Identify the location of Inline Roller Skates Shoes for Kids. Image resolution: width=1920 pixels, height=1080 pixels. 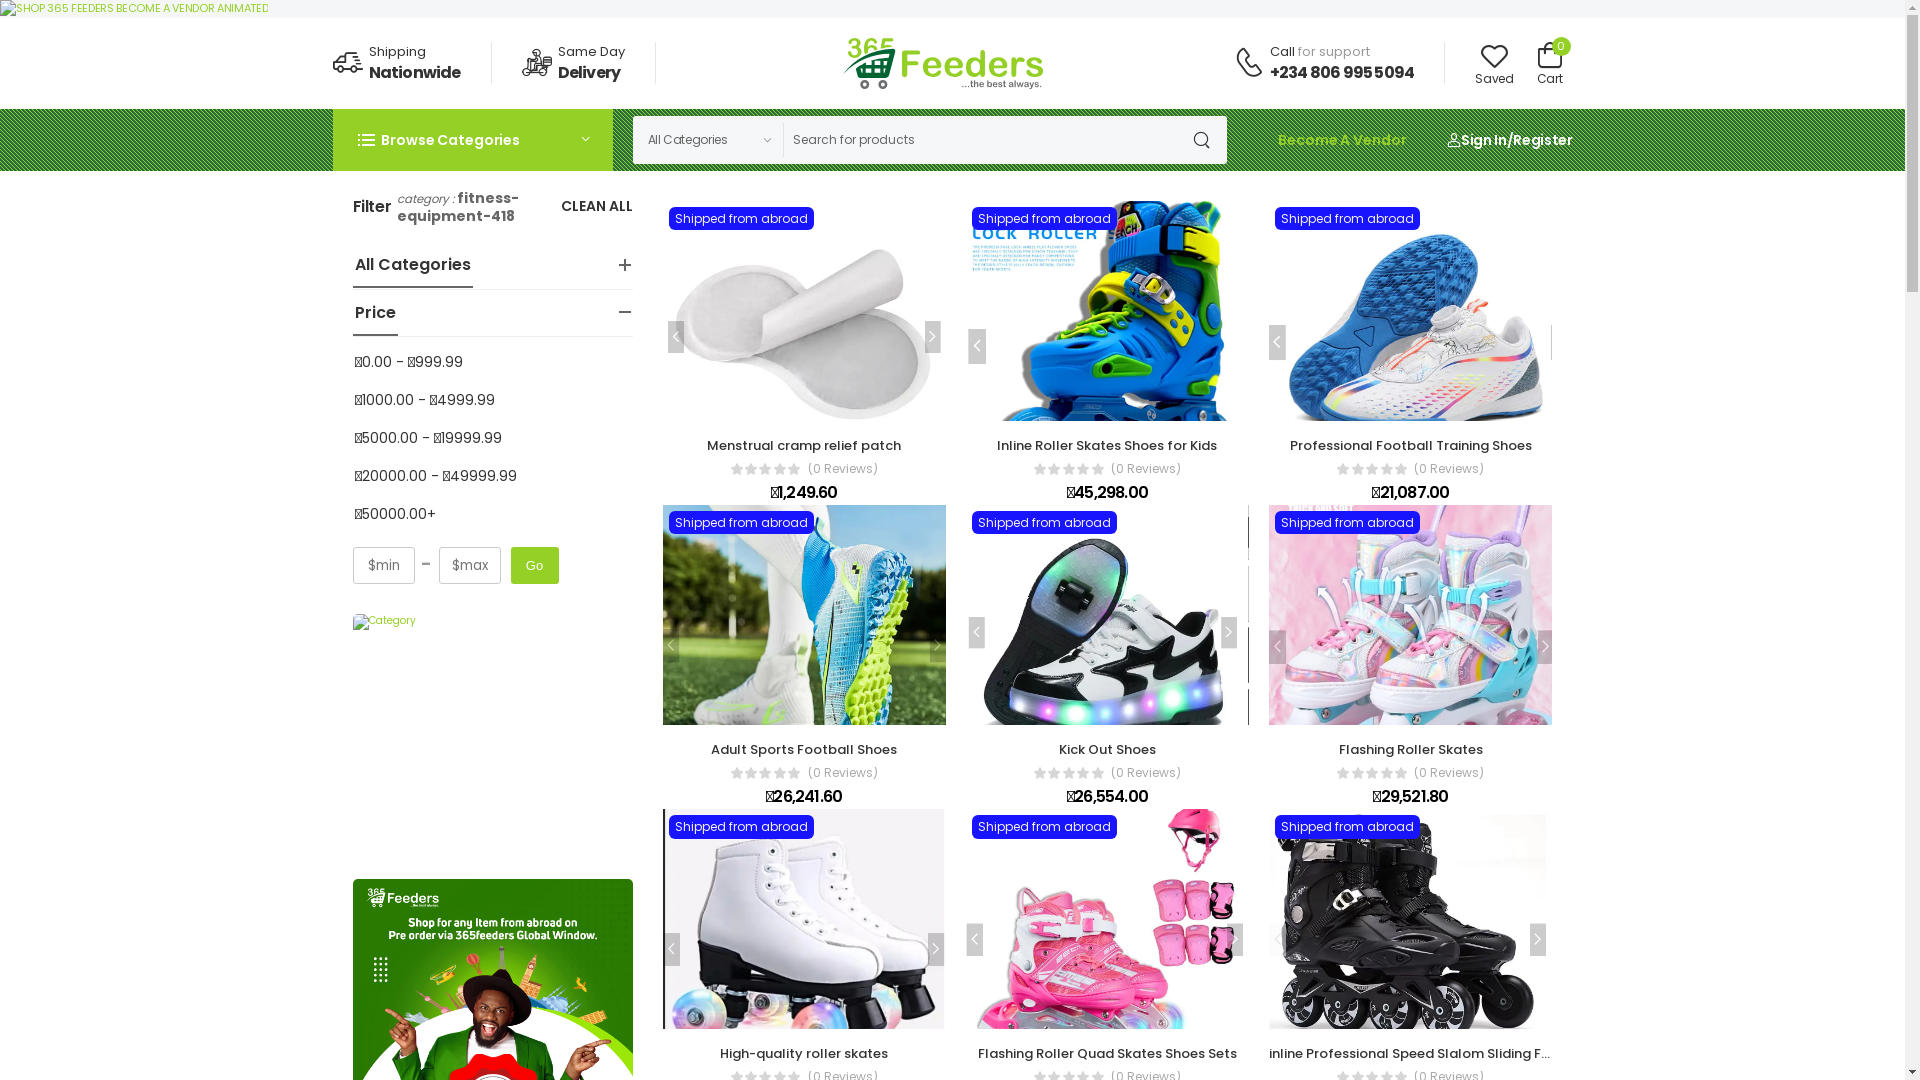
(1107, 446).